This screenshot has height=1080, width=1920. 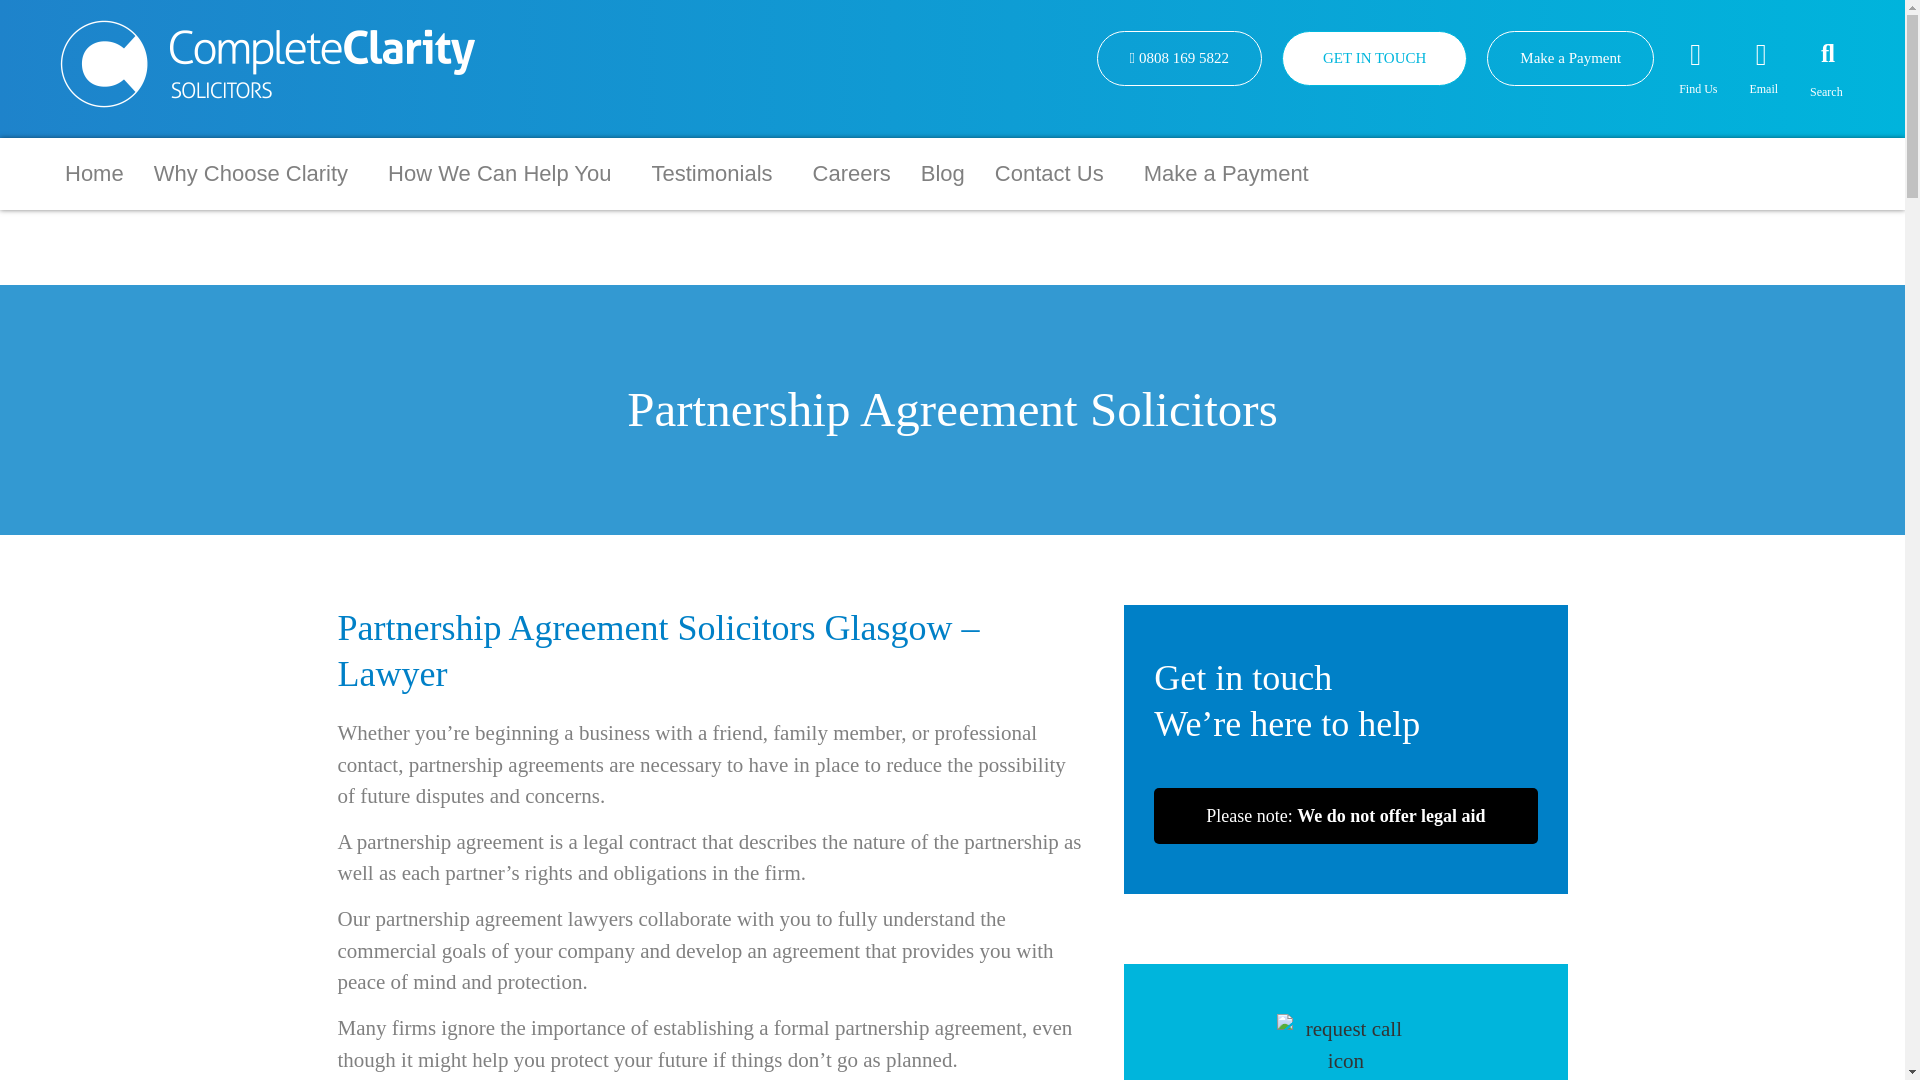 I want to click on GET IN TOUCH, so click(x=1374, y=58).